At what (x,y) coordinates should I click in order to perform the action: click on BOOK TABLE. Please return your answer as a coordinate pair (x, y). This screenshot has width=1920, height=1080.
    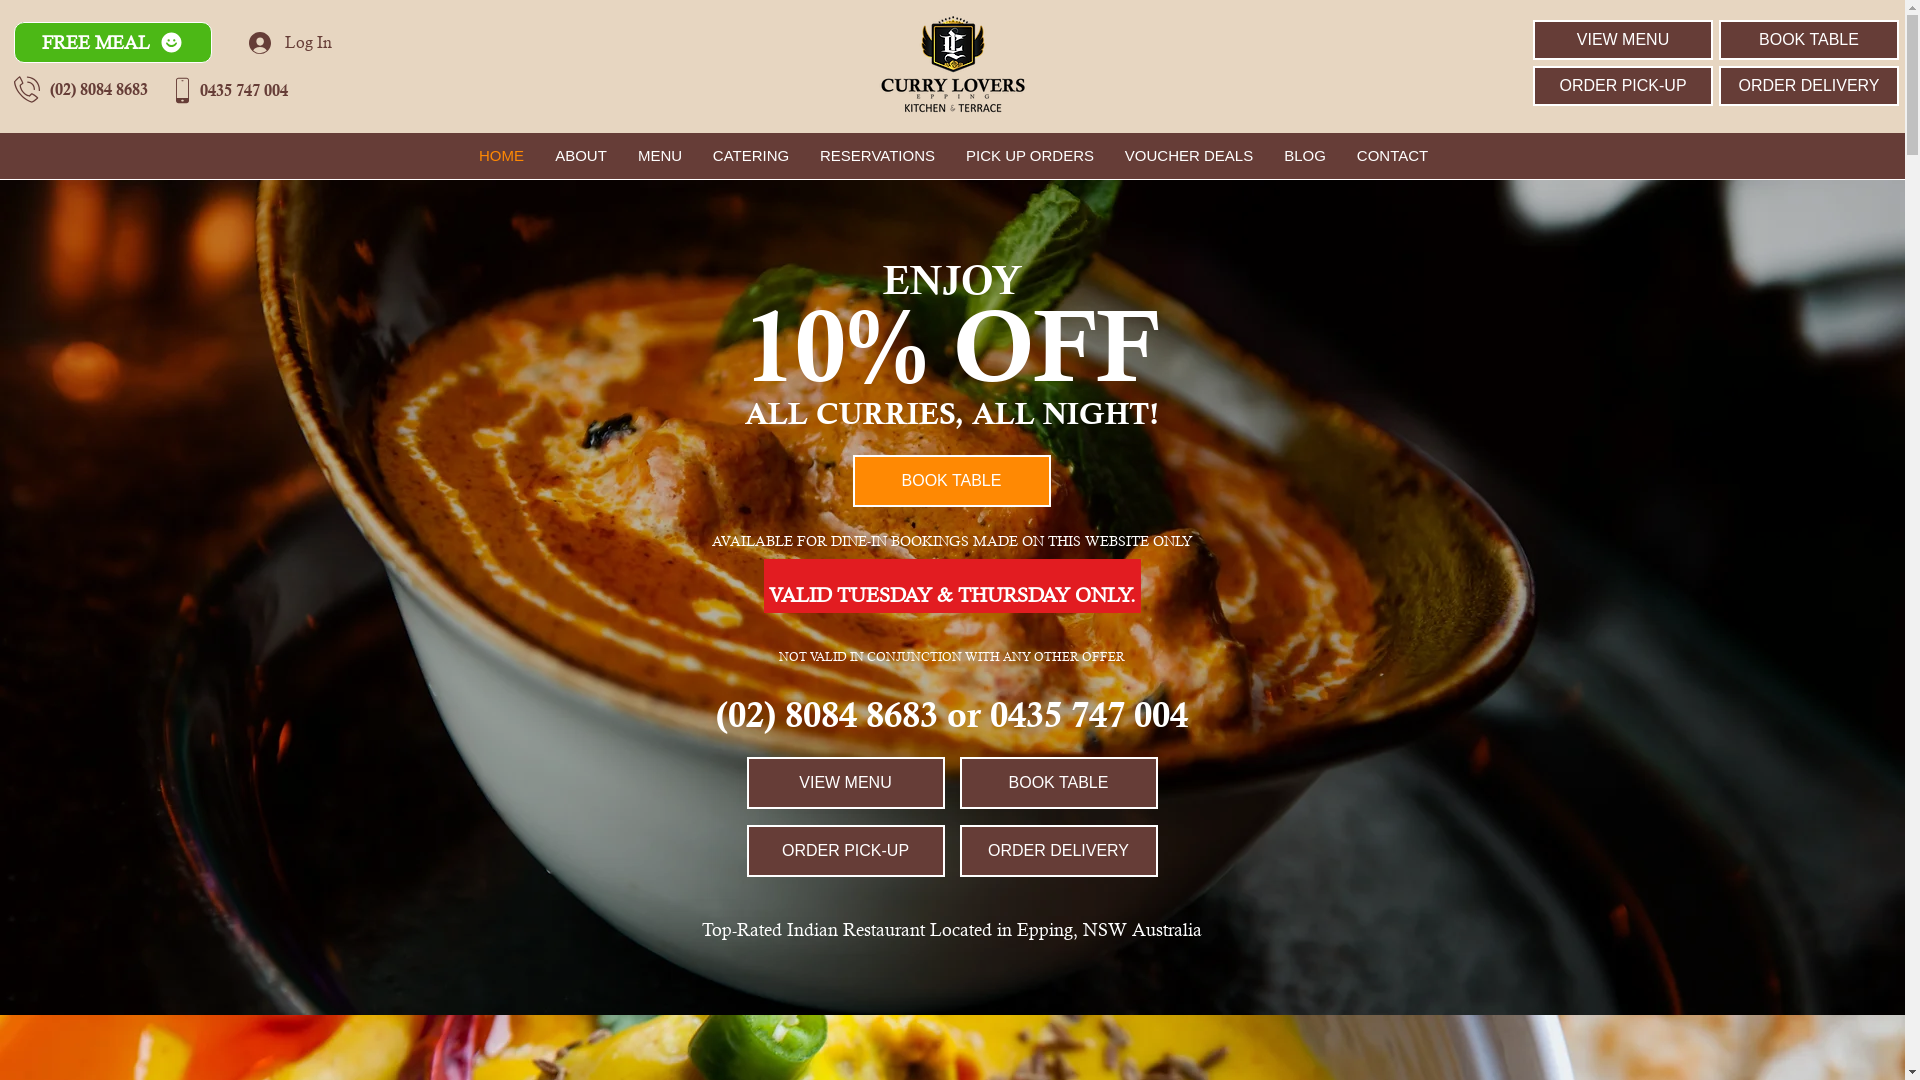
    Looking at the image, I should click on (951, 481).